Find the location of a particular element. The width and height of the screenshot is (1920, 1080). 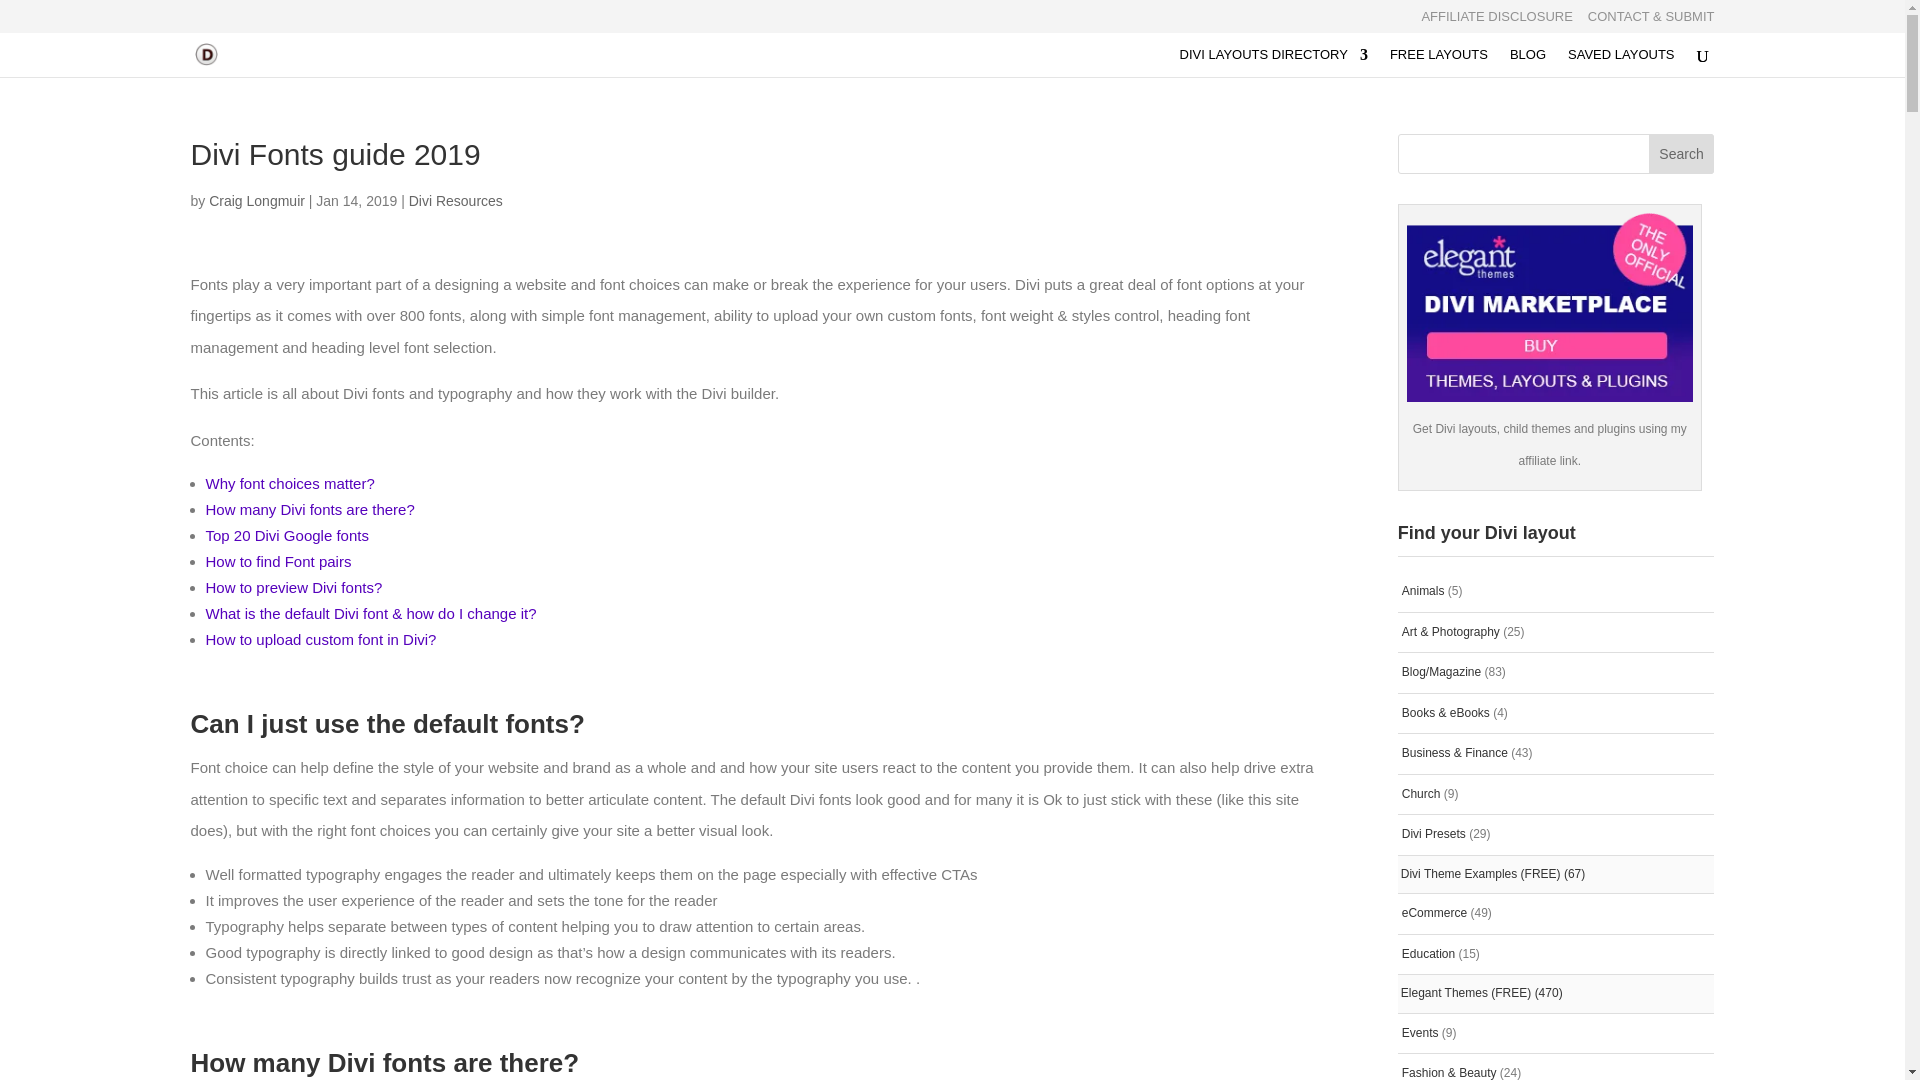

DIVI LAYOUTS DIRECTORY is located at coordinates (1274, 62).